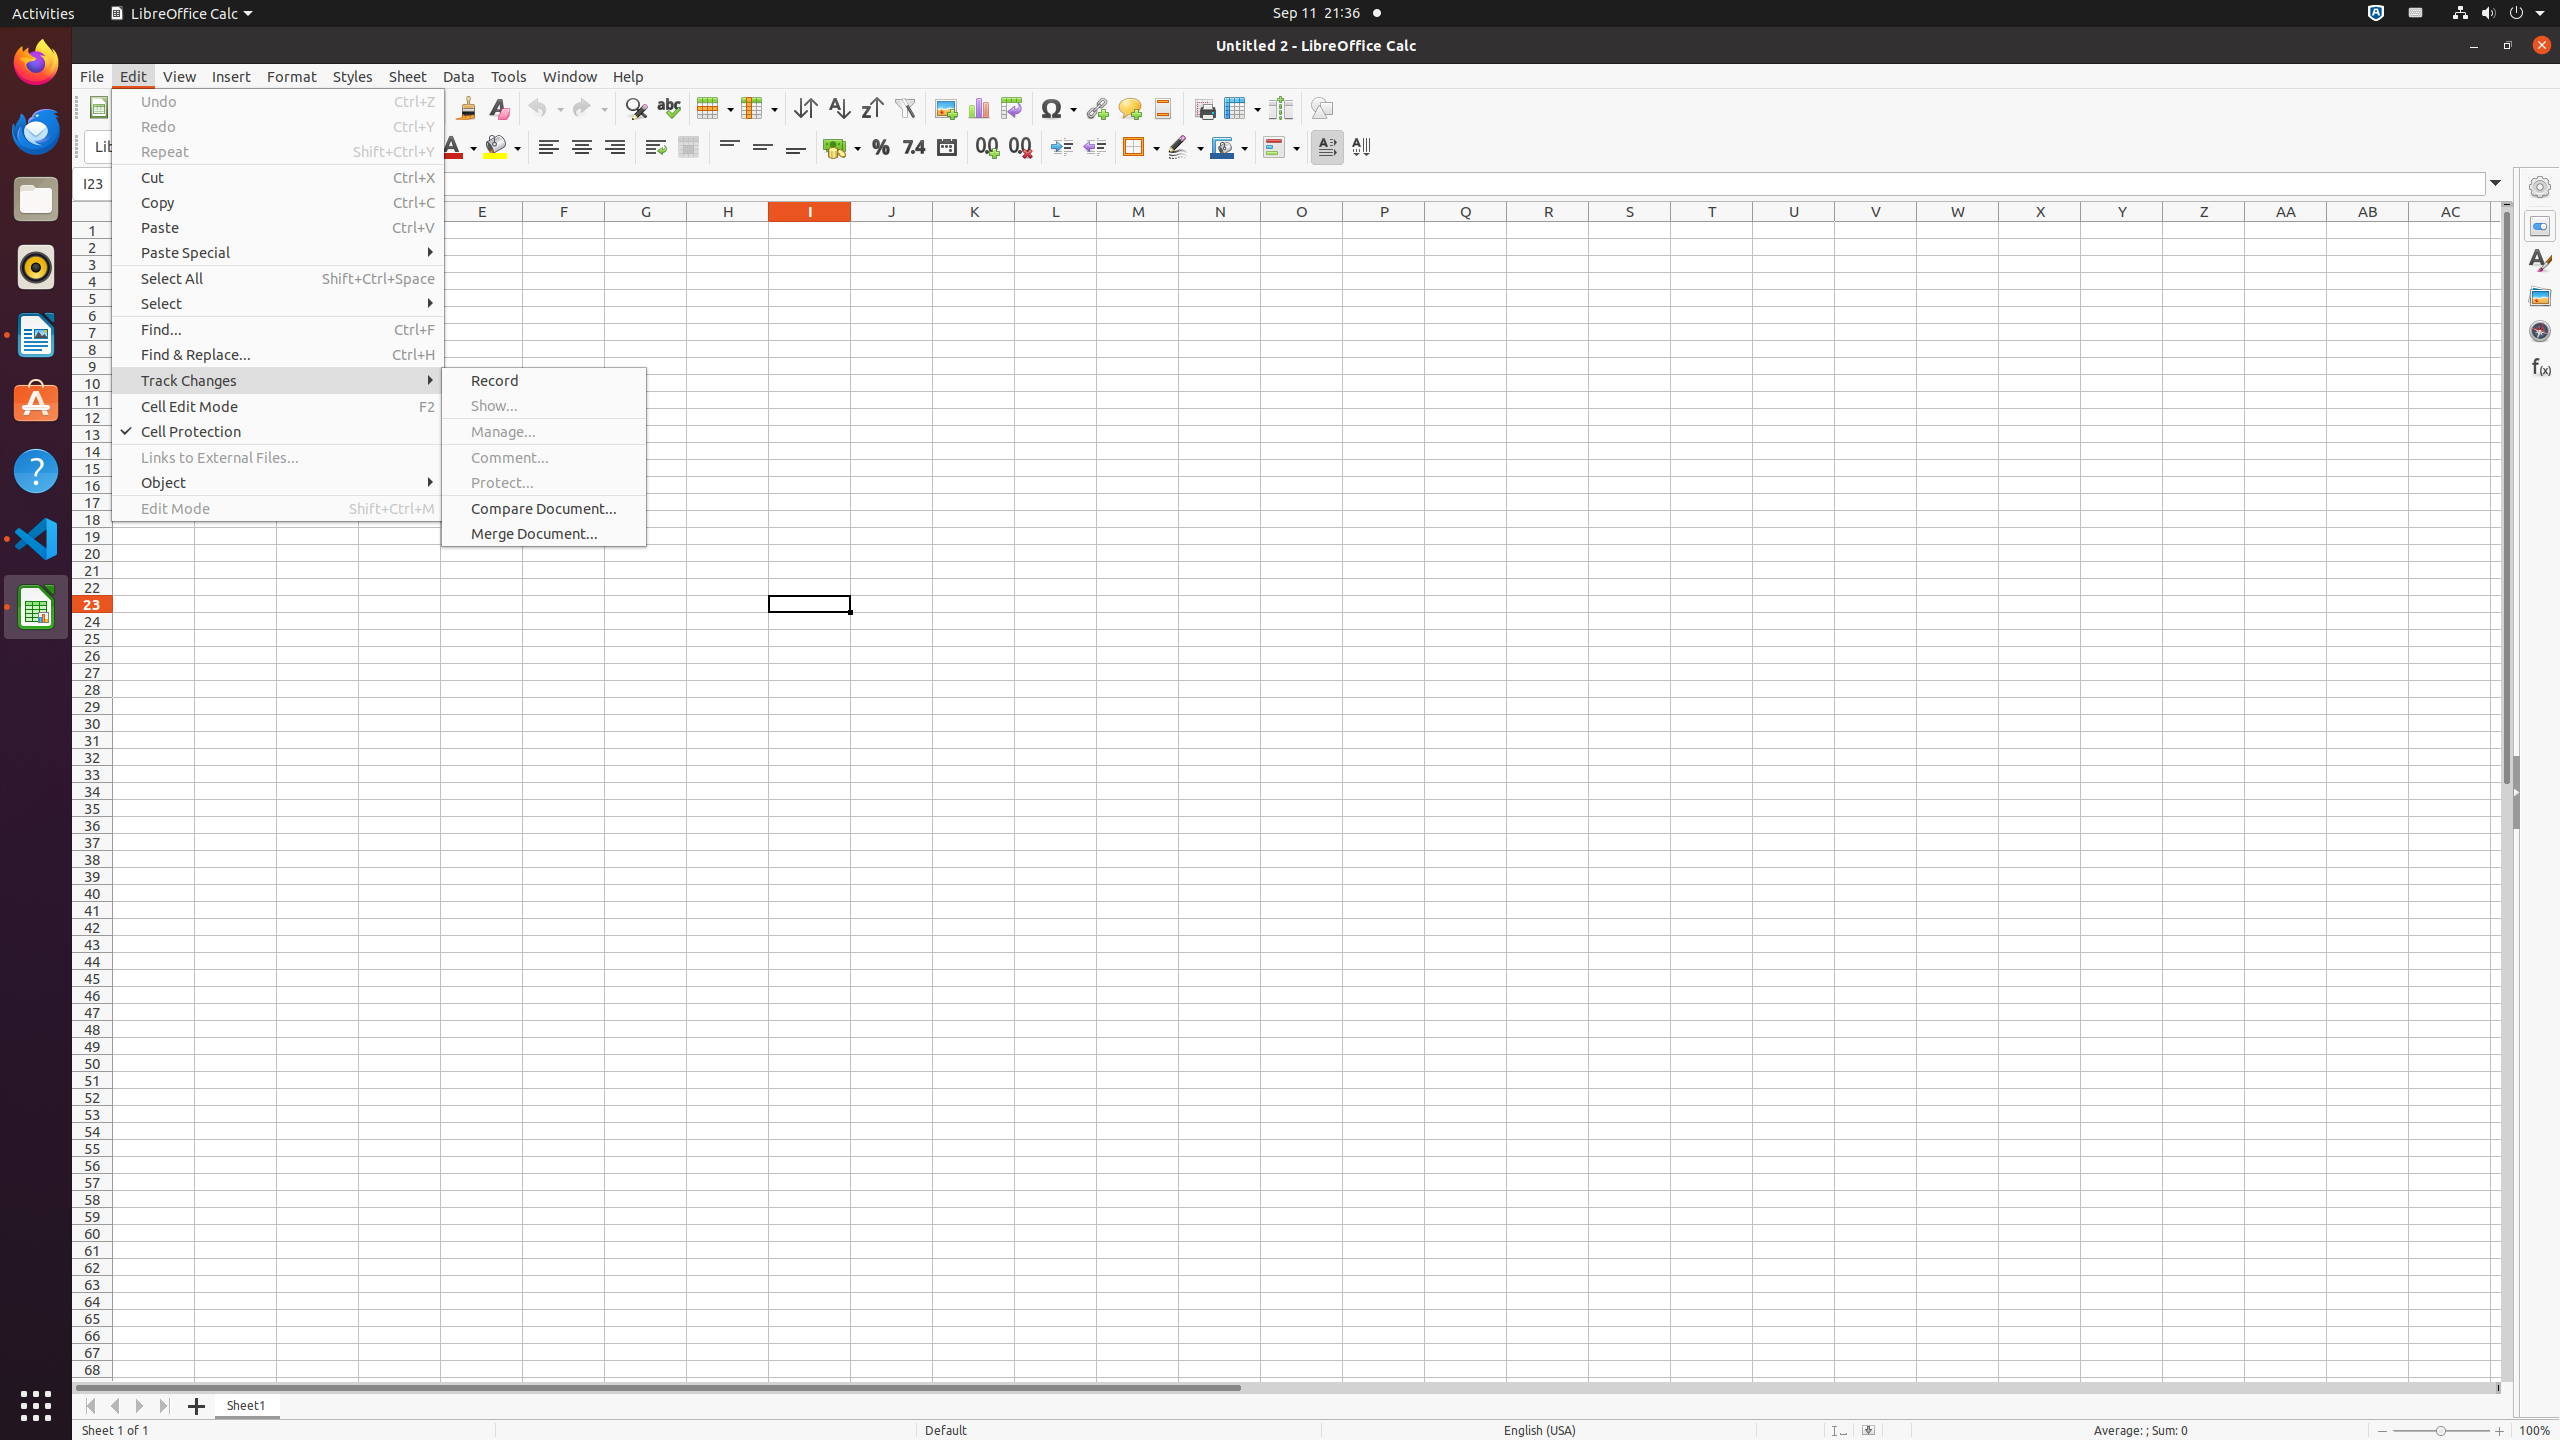 This screenshot has width=2560, height=1440. What do you see at coordinates (1138, 230) in the screenshot?
I see `M1` at bounding box center [1138, 230].